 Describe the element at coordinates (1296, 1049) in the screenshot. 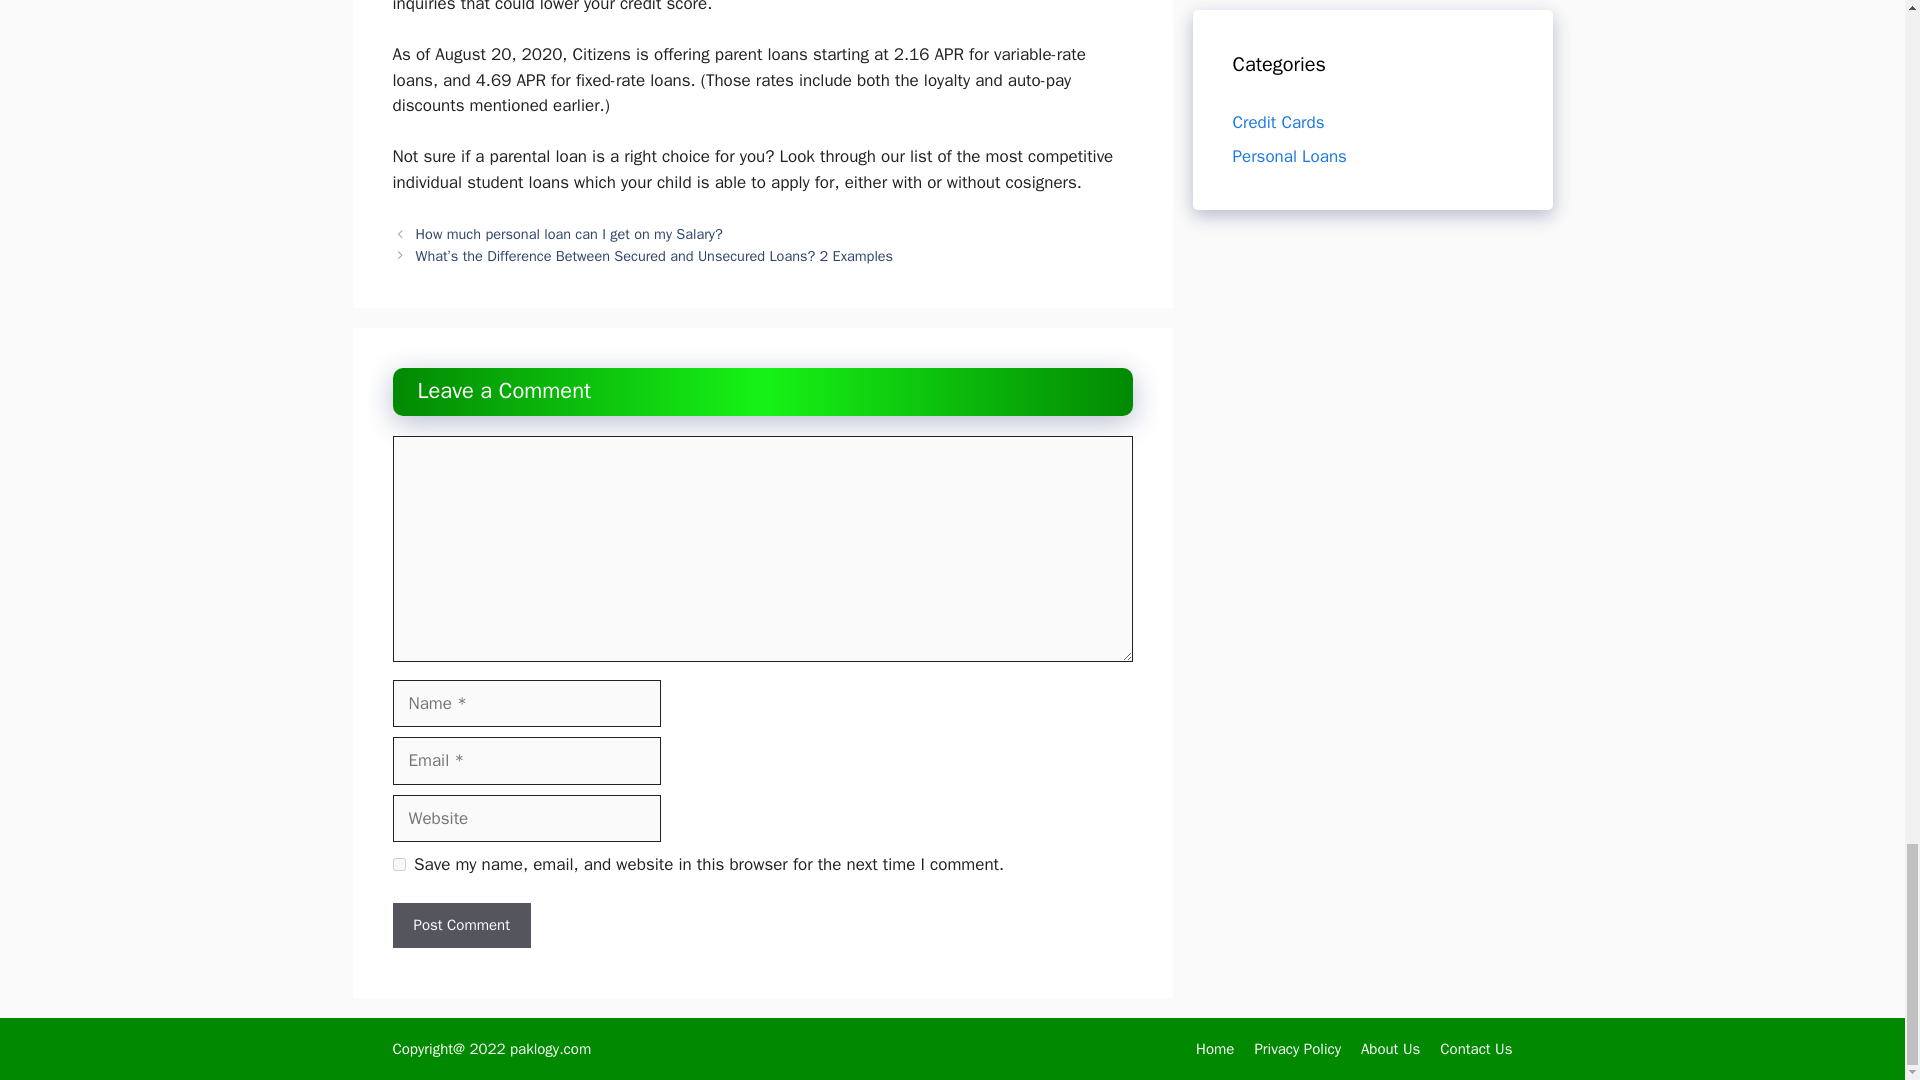

I see `Privacy Policy` at that location.